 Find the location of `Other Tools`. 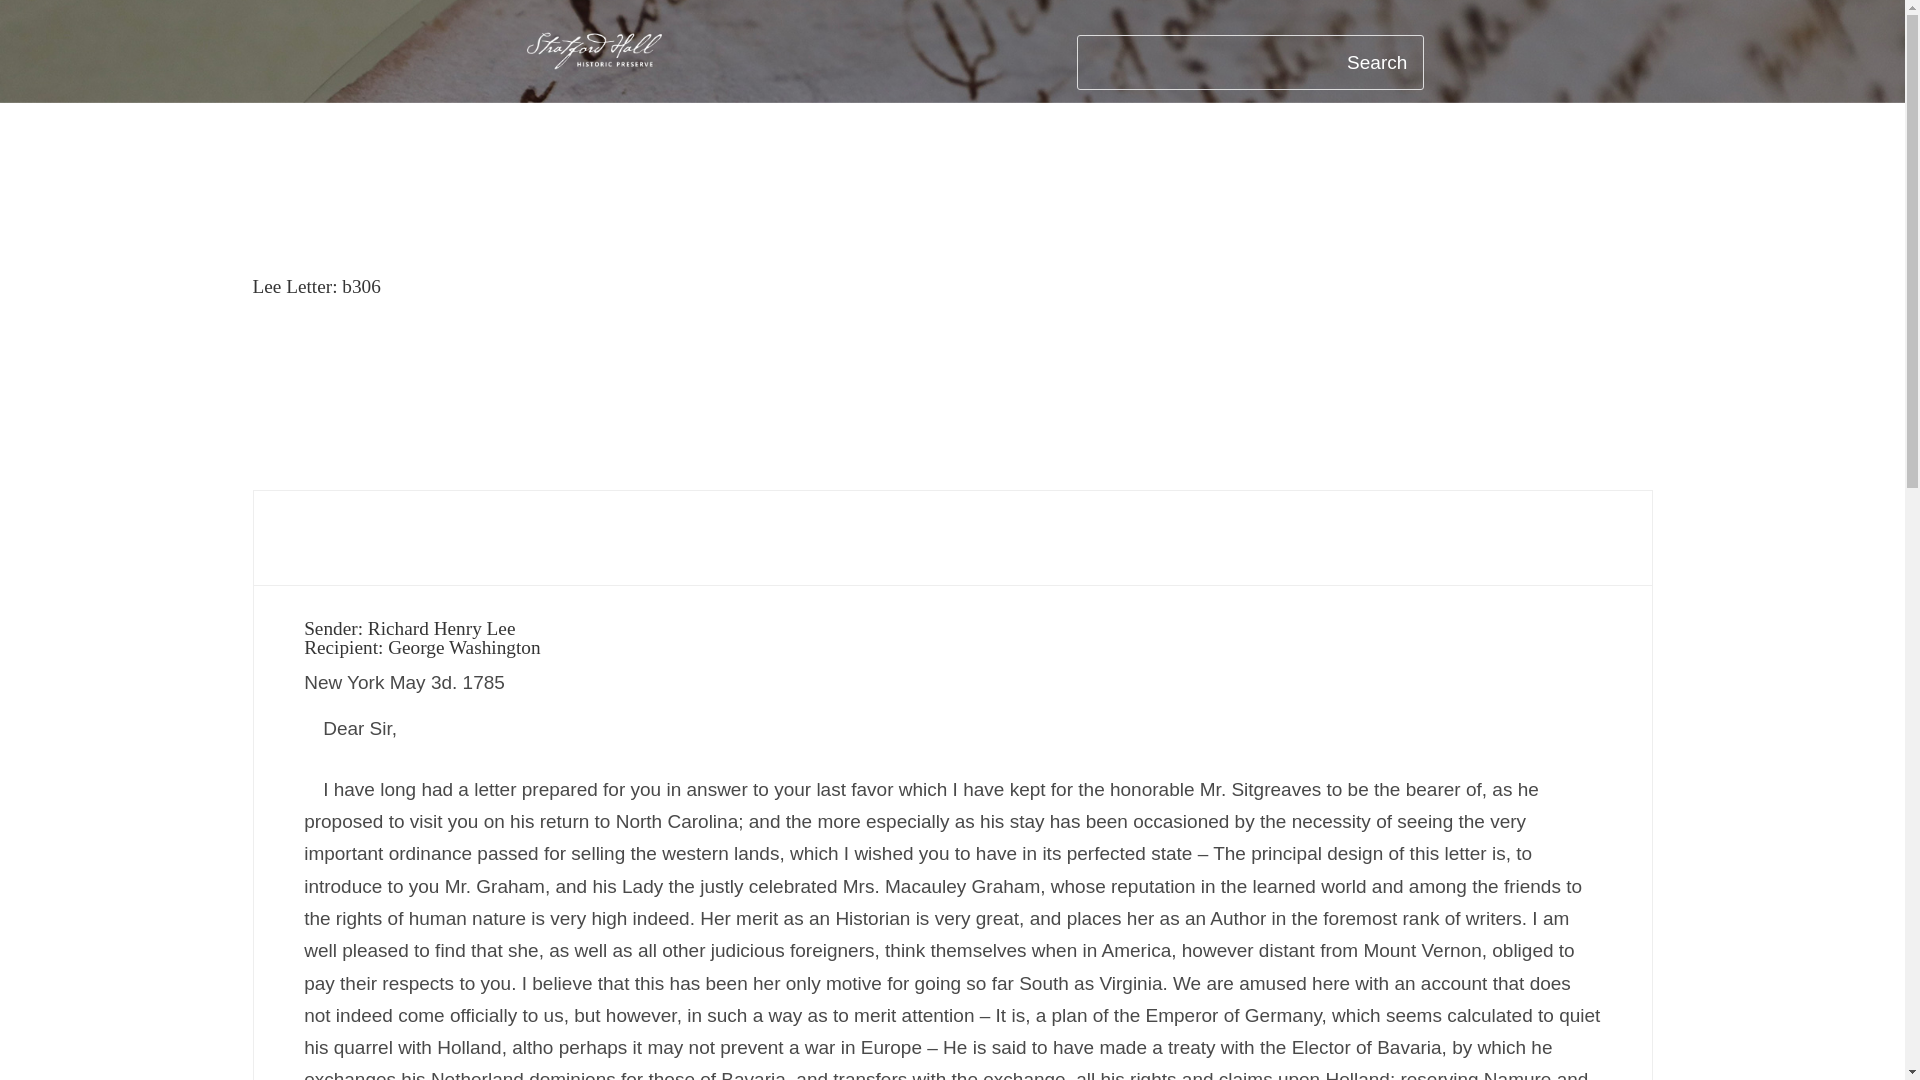

Other Tools is located at coordinates (1114, 194).